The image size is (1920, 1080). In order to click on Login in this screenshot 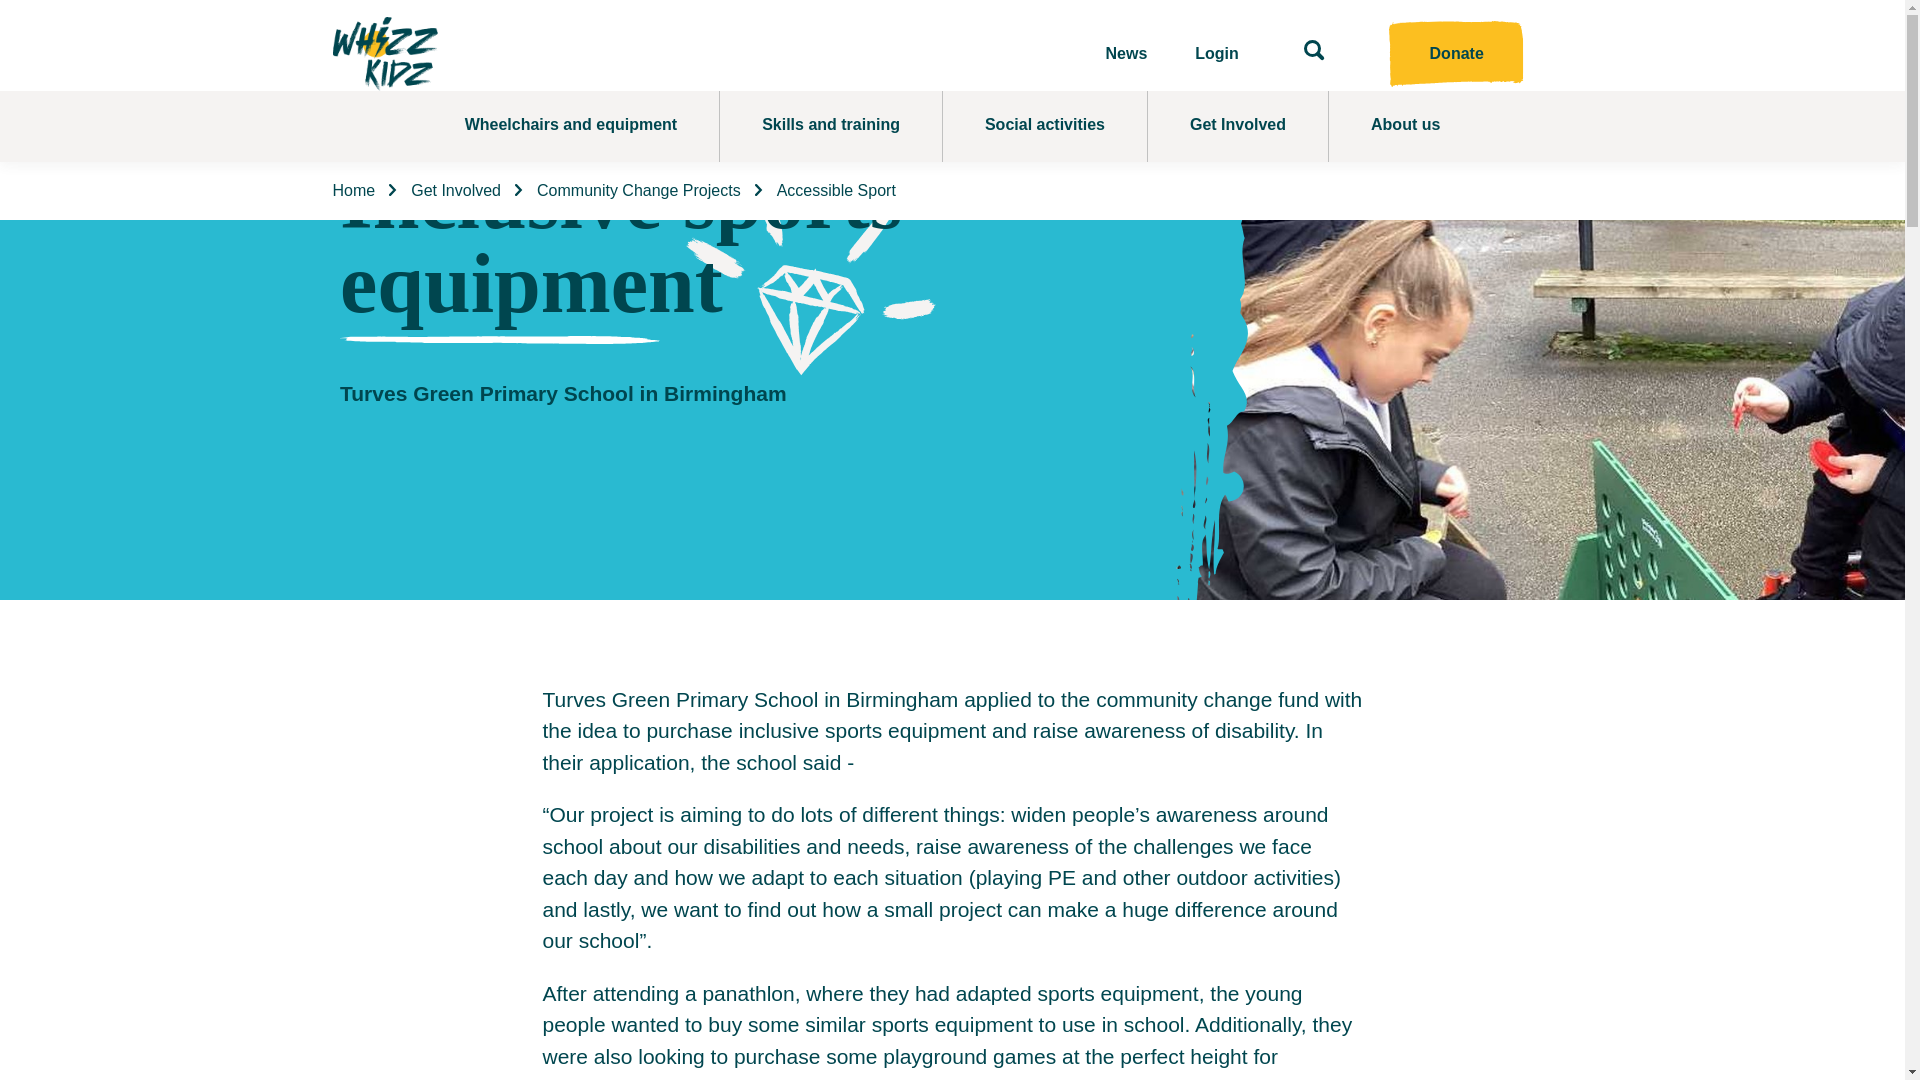, I will do `click(1216, 54)`.